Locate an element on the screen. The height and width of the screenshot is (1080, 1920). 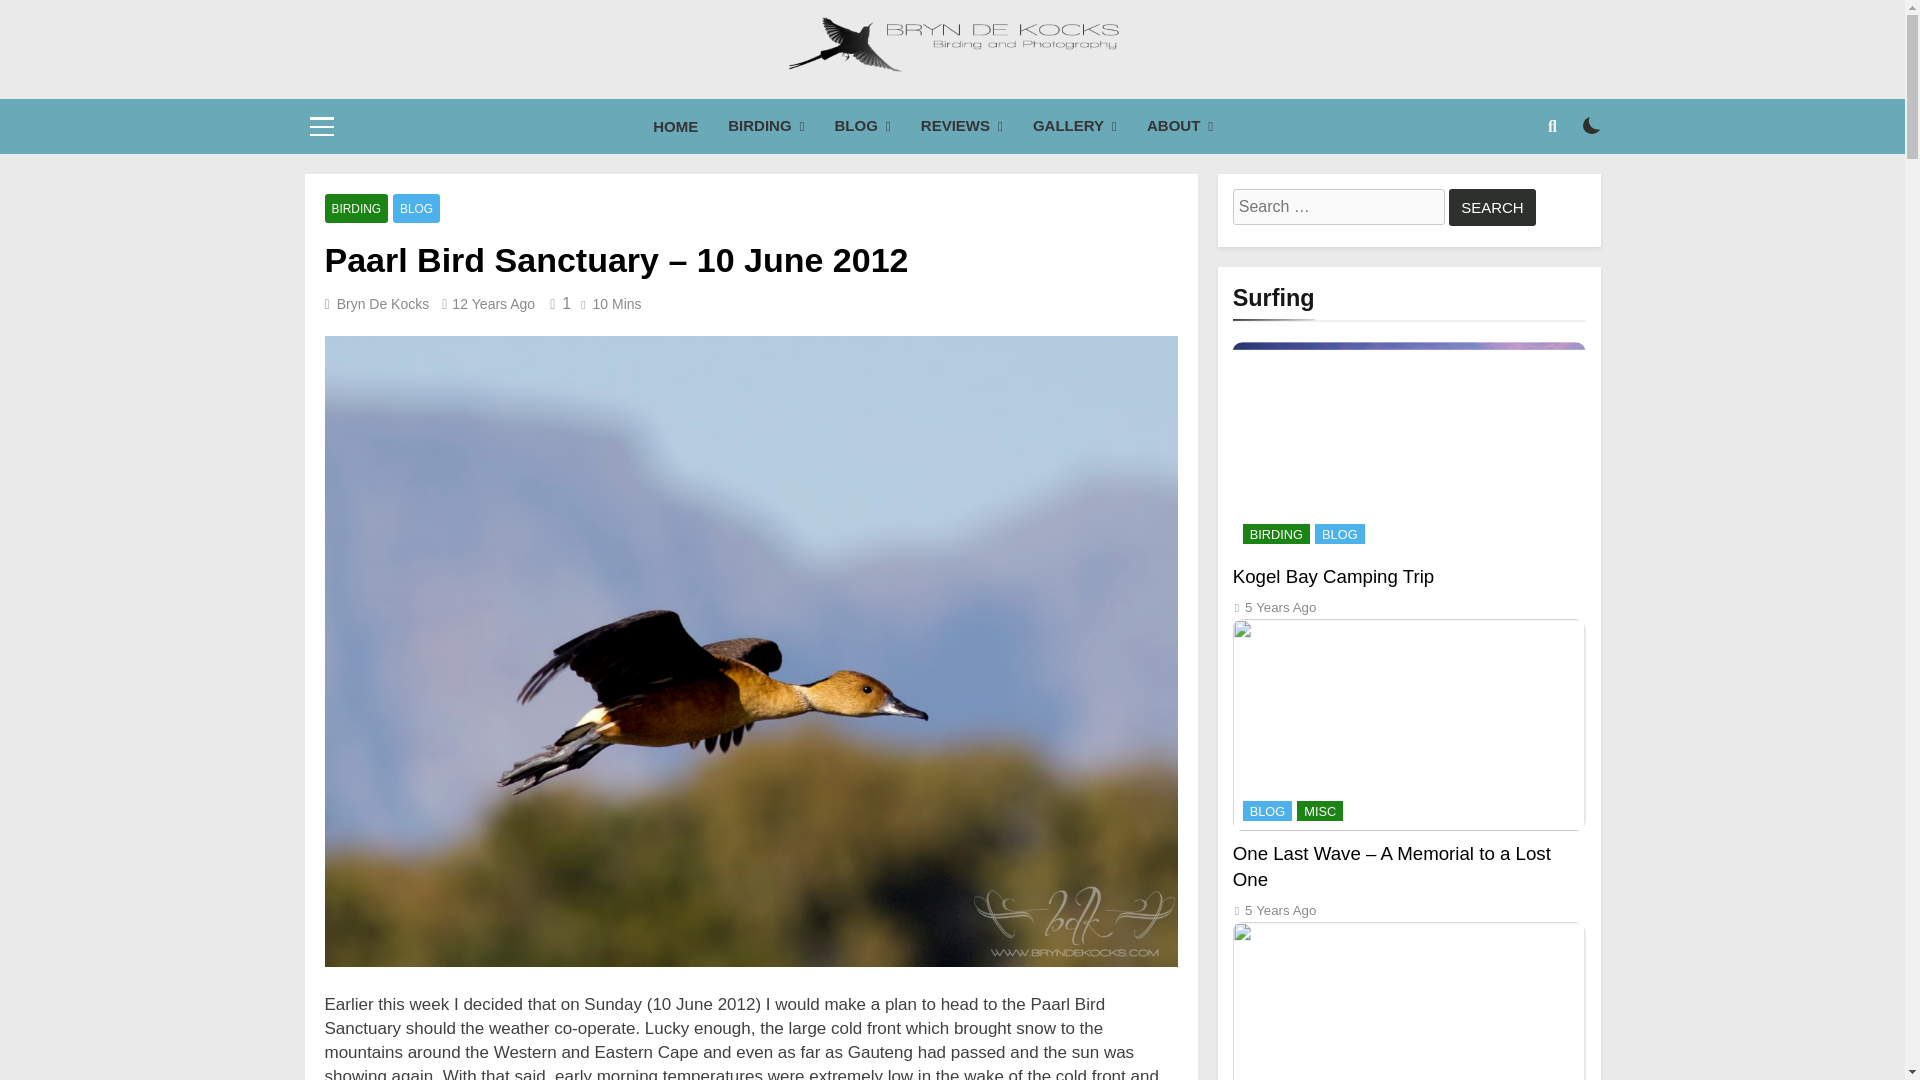
BIRDING is located at coordinates (356, 208).